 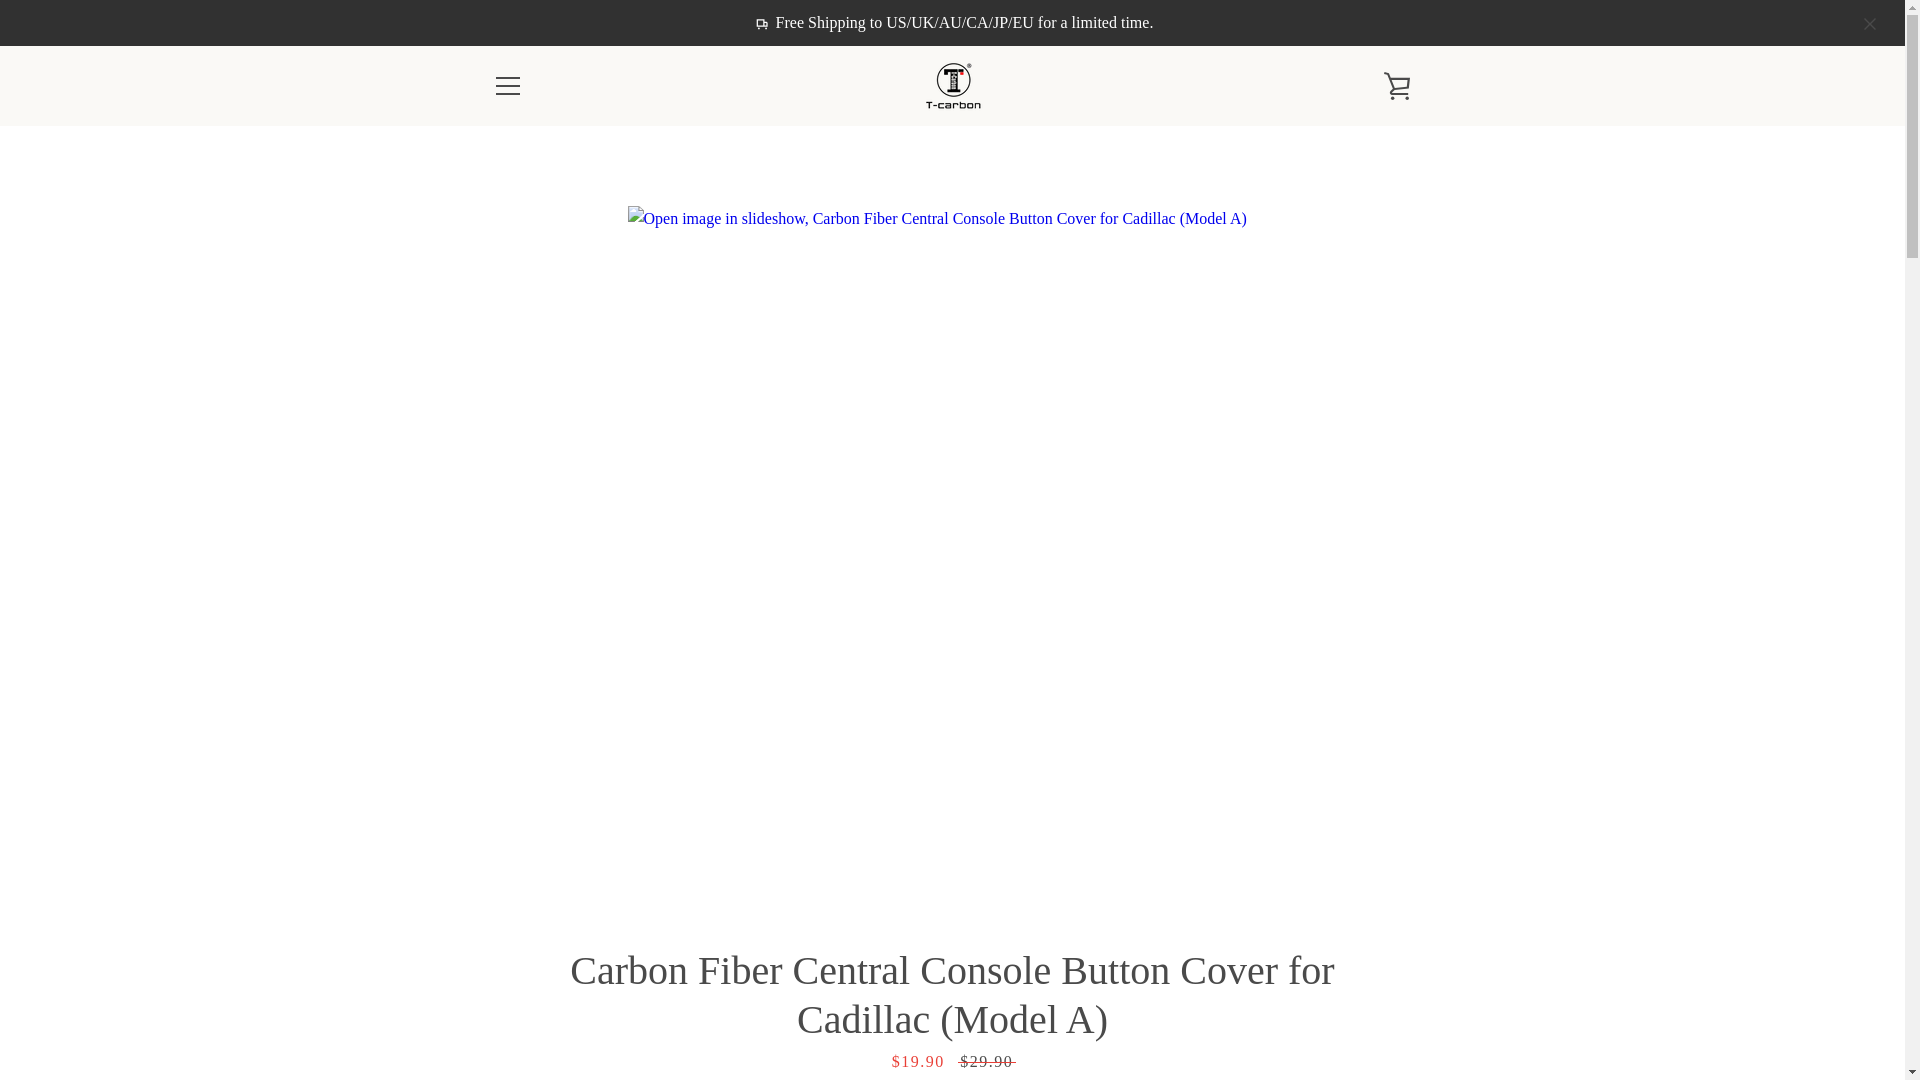 I want to click on T-Carbon Official Store on Pinterest, so click(x=526, y=1010).